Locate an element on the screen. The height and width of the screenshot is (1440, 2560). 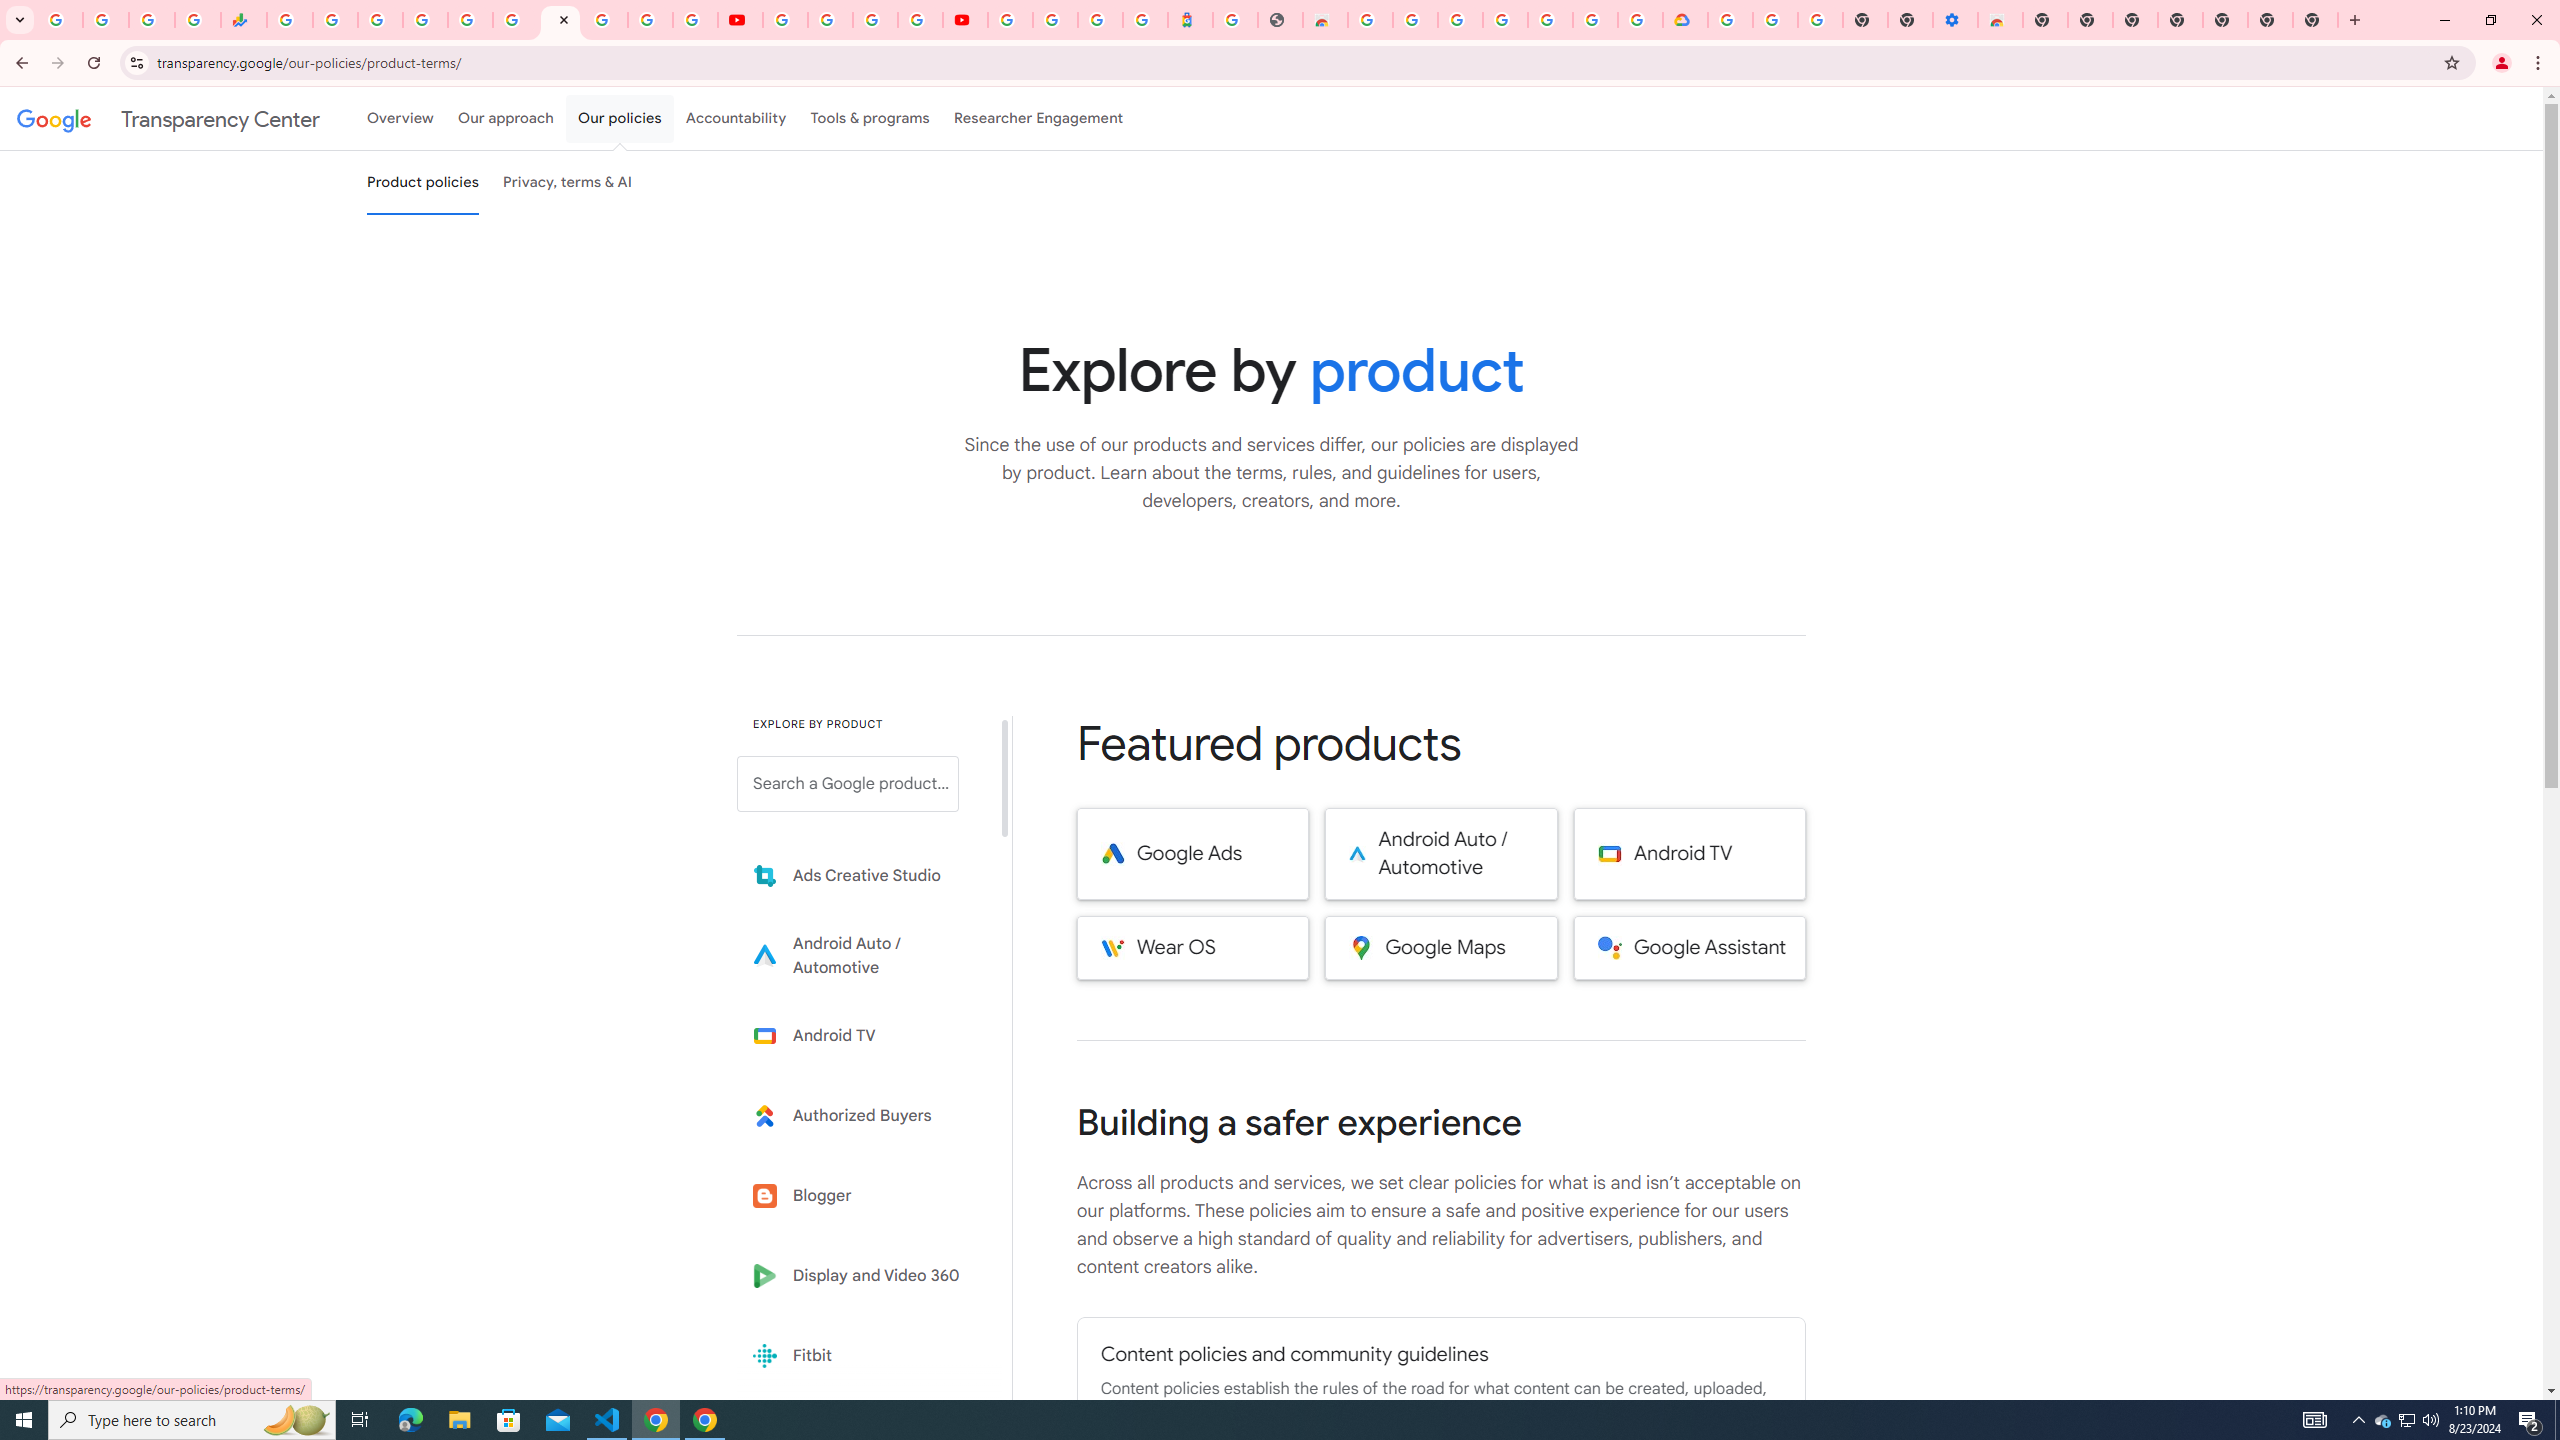
Create your Google Account is located at coordinates (875, 20).